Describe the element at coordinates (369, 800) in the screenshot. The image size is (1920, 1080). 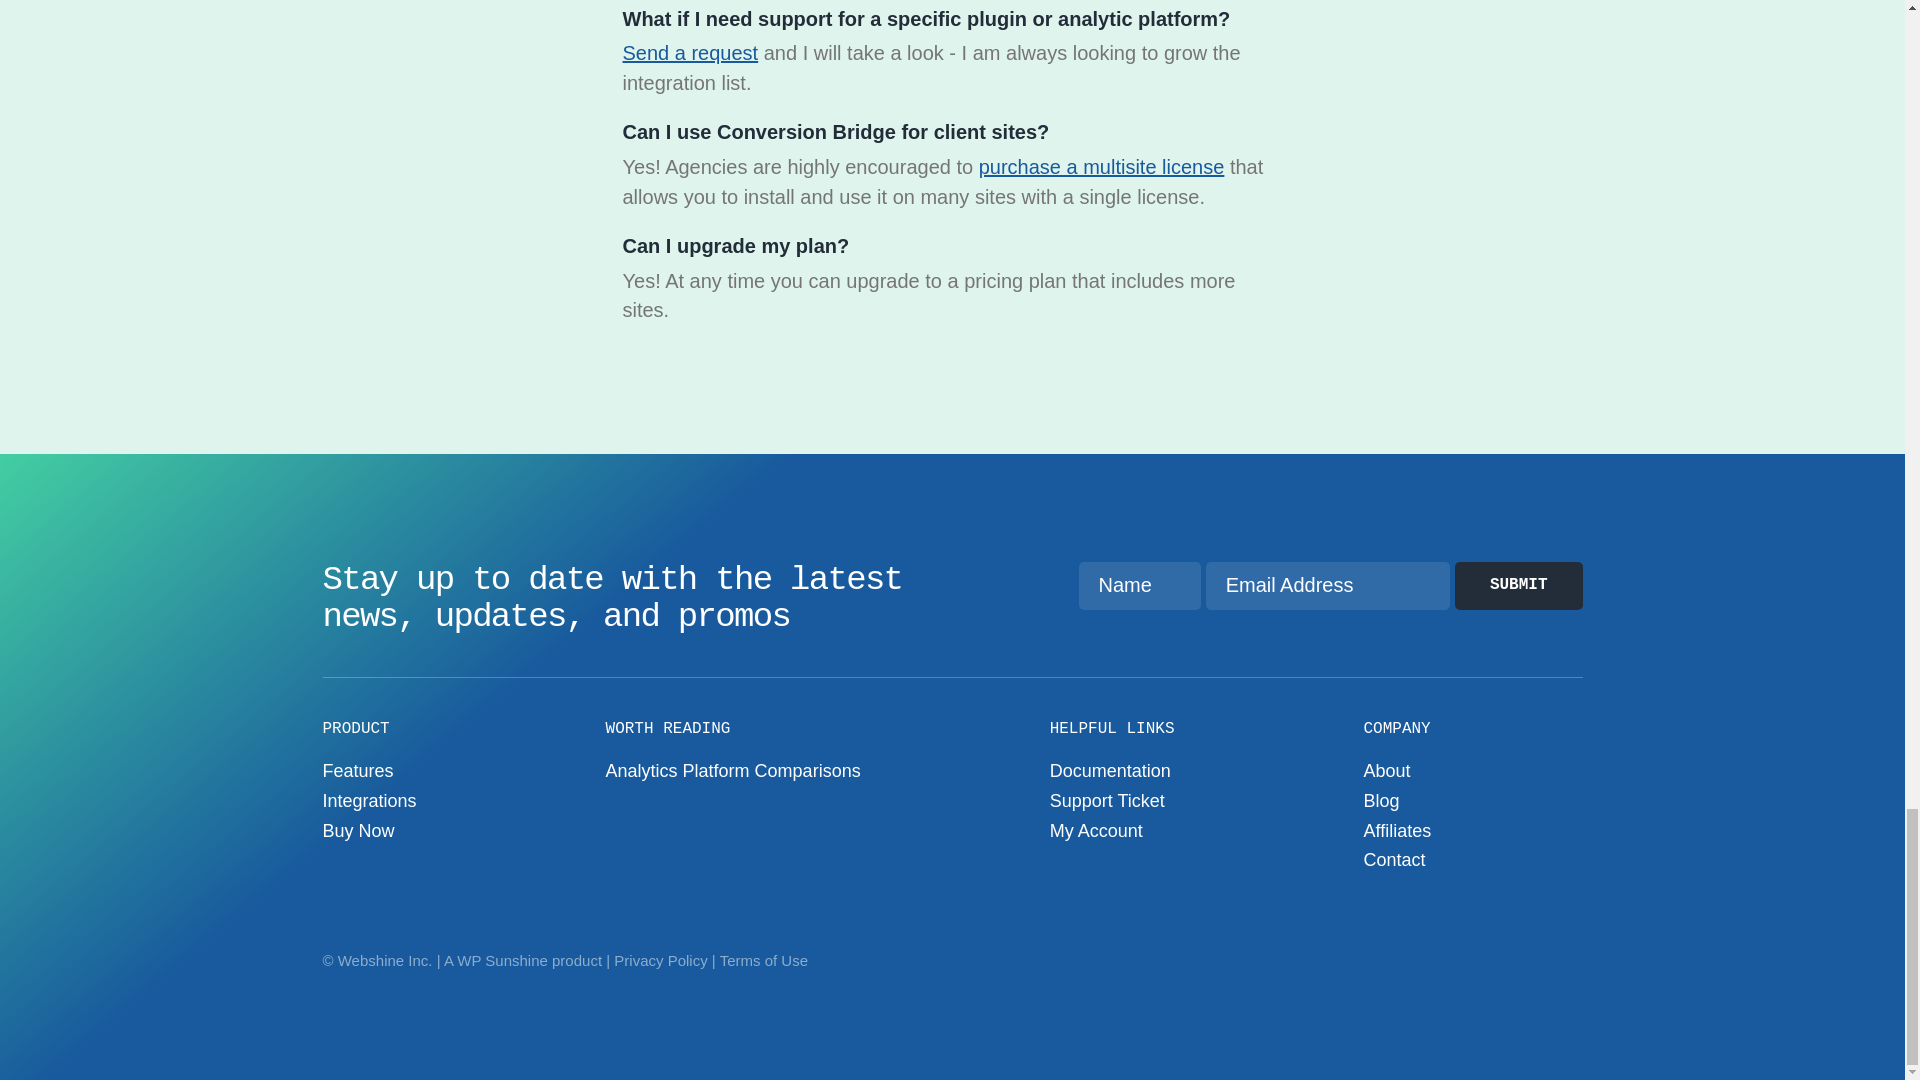
I see `Integrations` at that location.